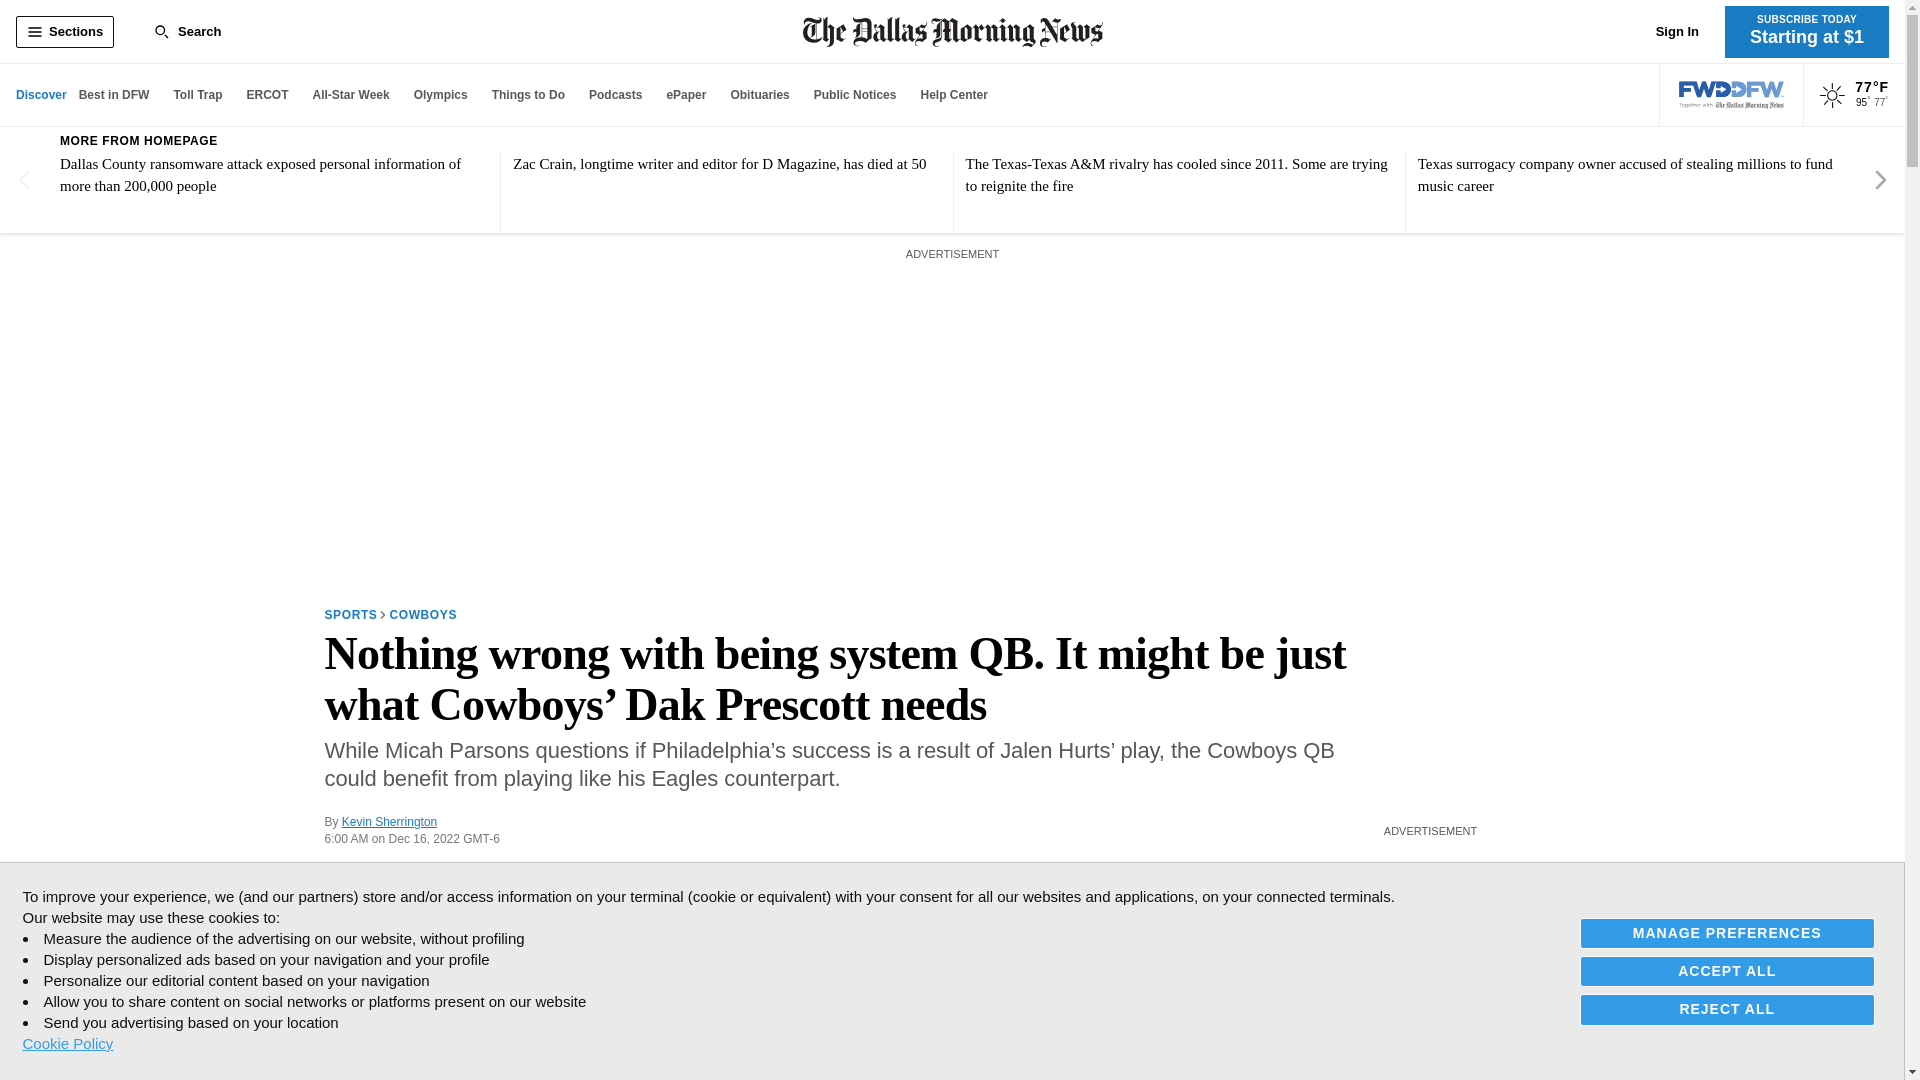  What do you see at coordinates (1728, 1008) in the screenshot?
I see `REJECT ALL` at bounding box center [1728, 1008].